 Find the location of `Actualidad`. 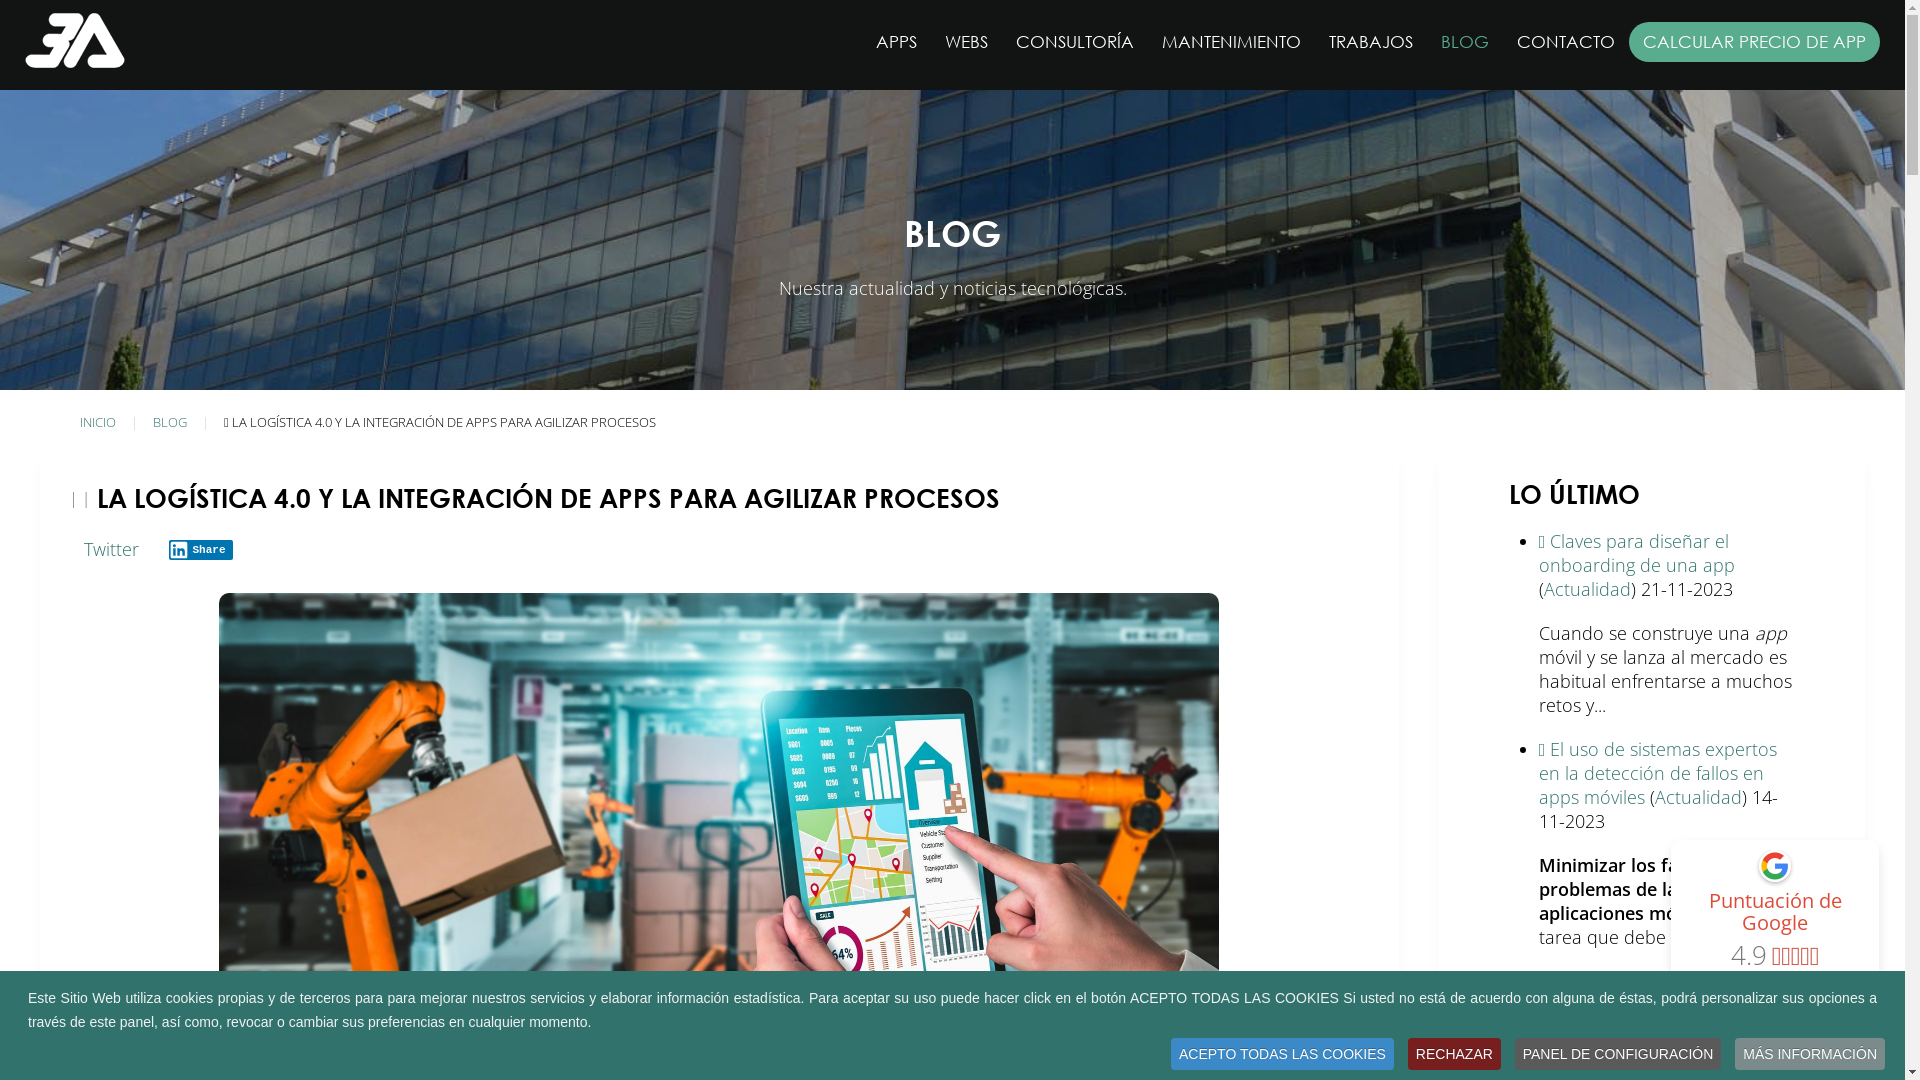

Actualidad is located at coordinates (1588, 1053).